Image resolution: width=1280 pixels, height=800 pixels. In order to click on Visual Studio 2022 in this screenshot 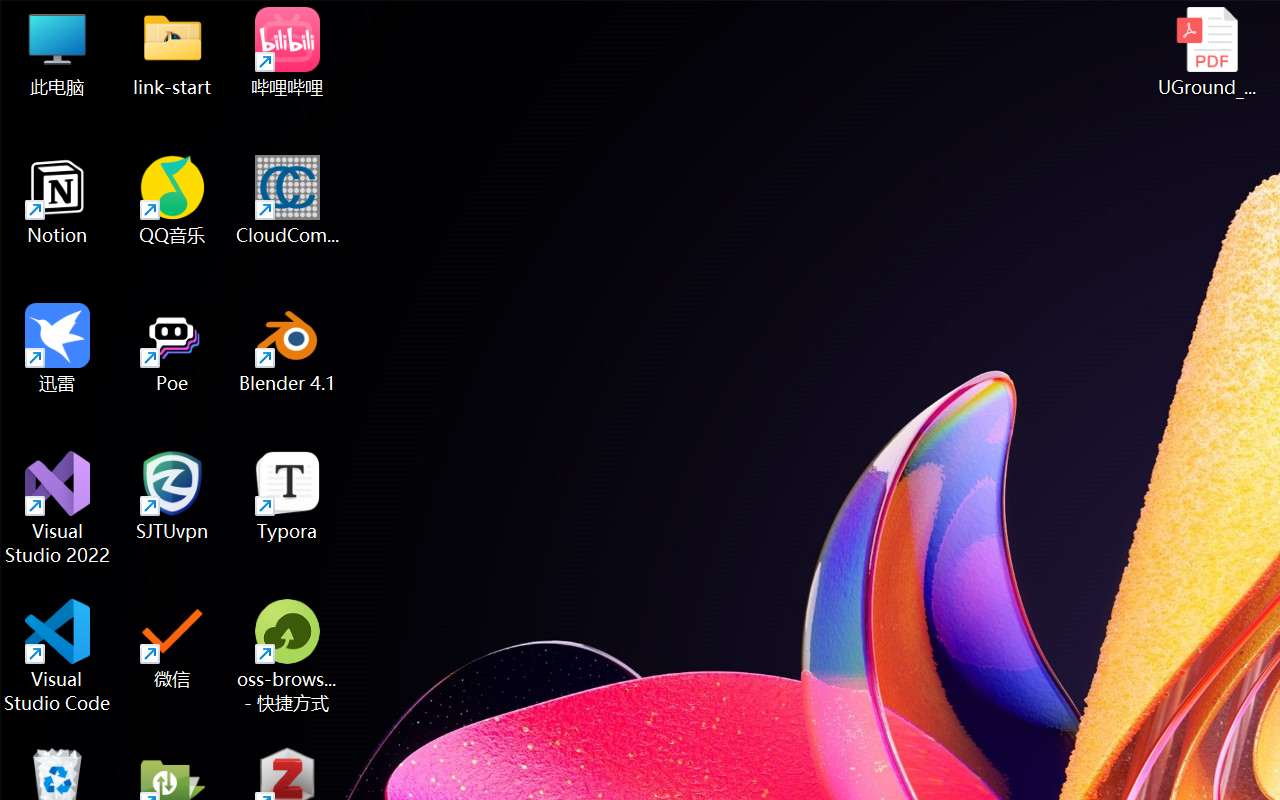, I will do `click(58, 508)`.